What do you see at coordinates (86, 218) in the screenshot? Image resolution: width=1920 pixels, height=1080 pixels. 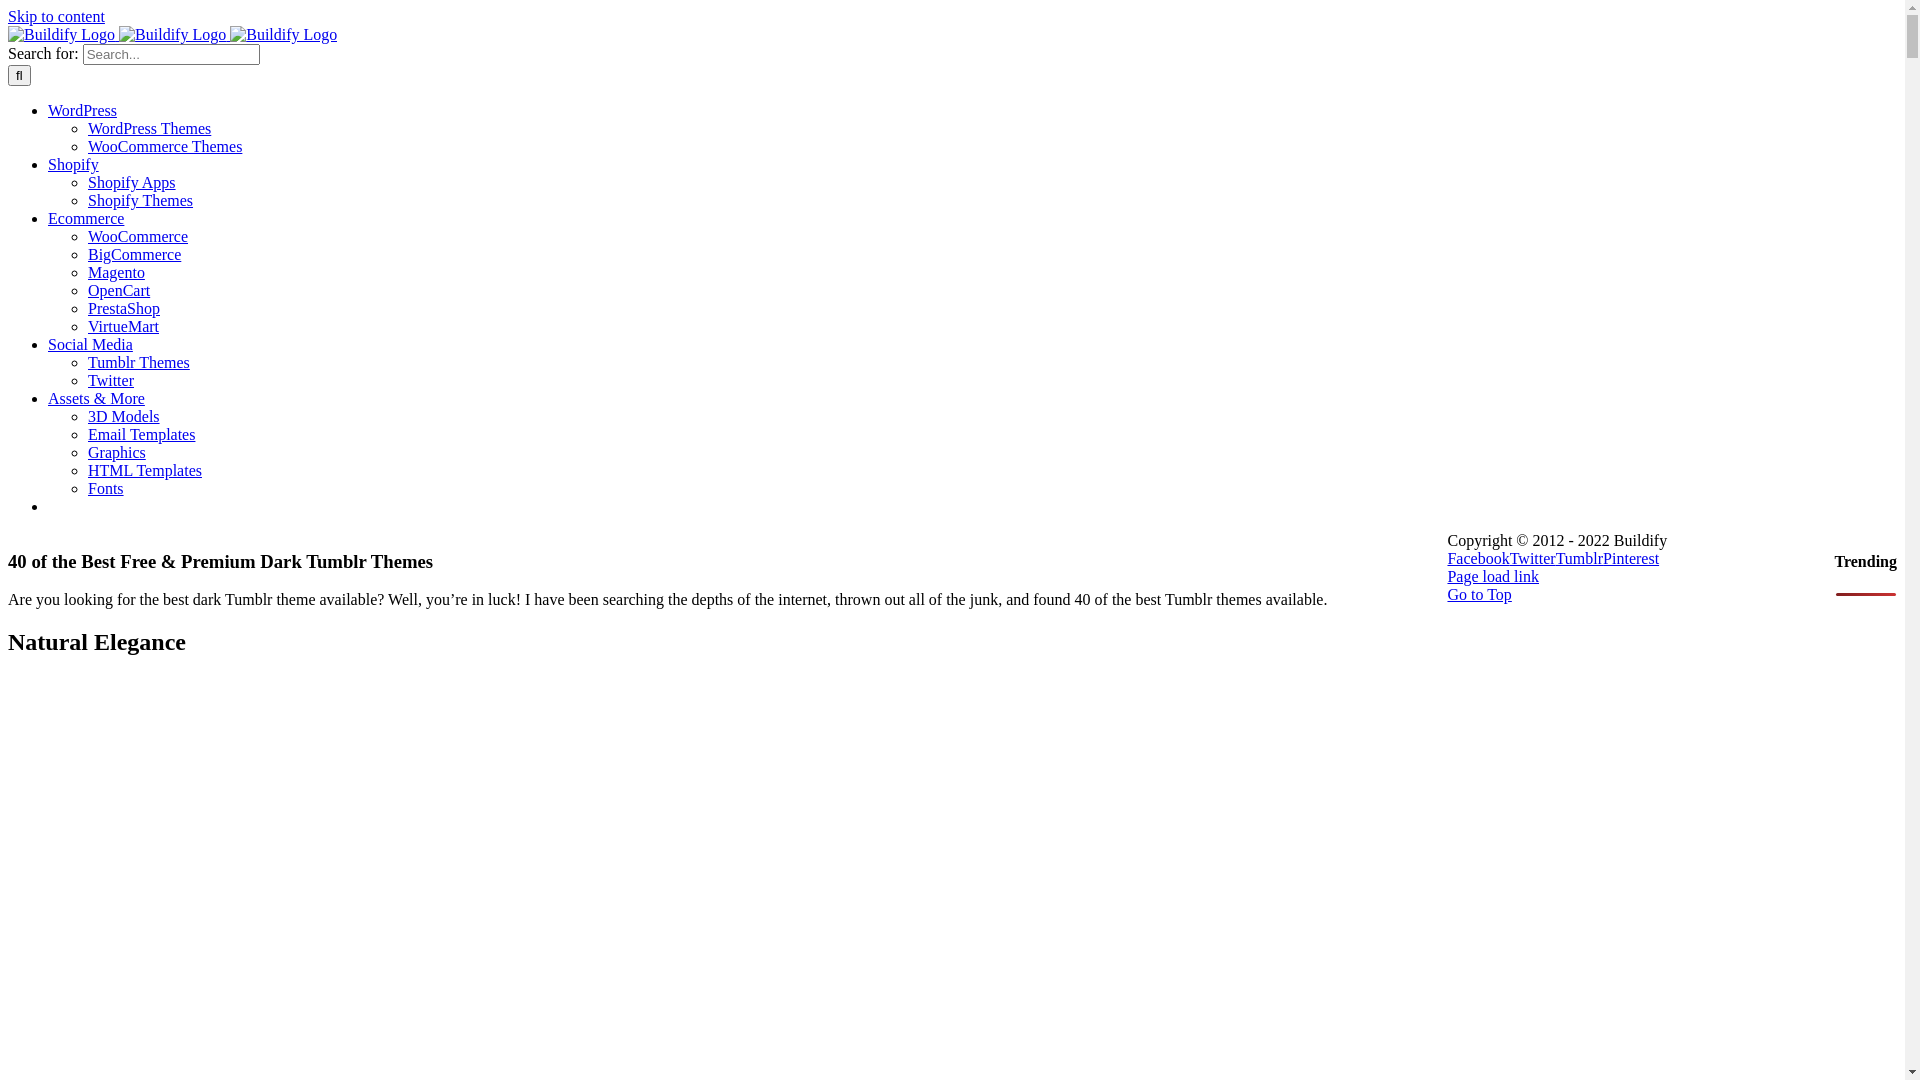 I see `Ecommerce` at bounding box center [86, 218].